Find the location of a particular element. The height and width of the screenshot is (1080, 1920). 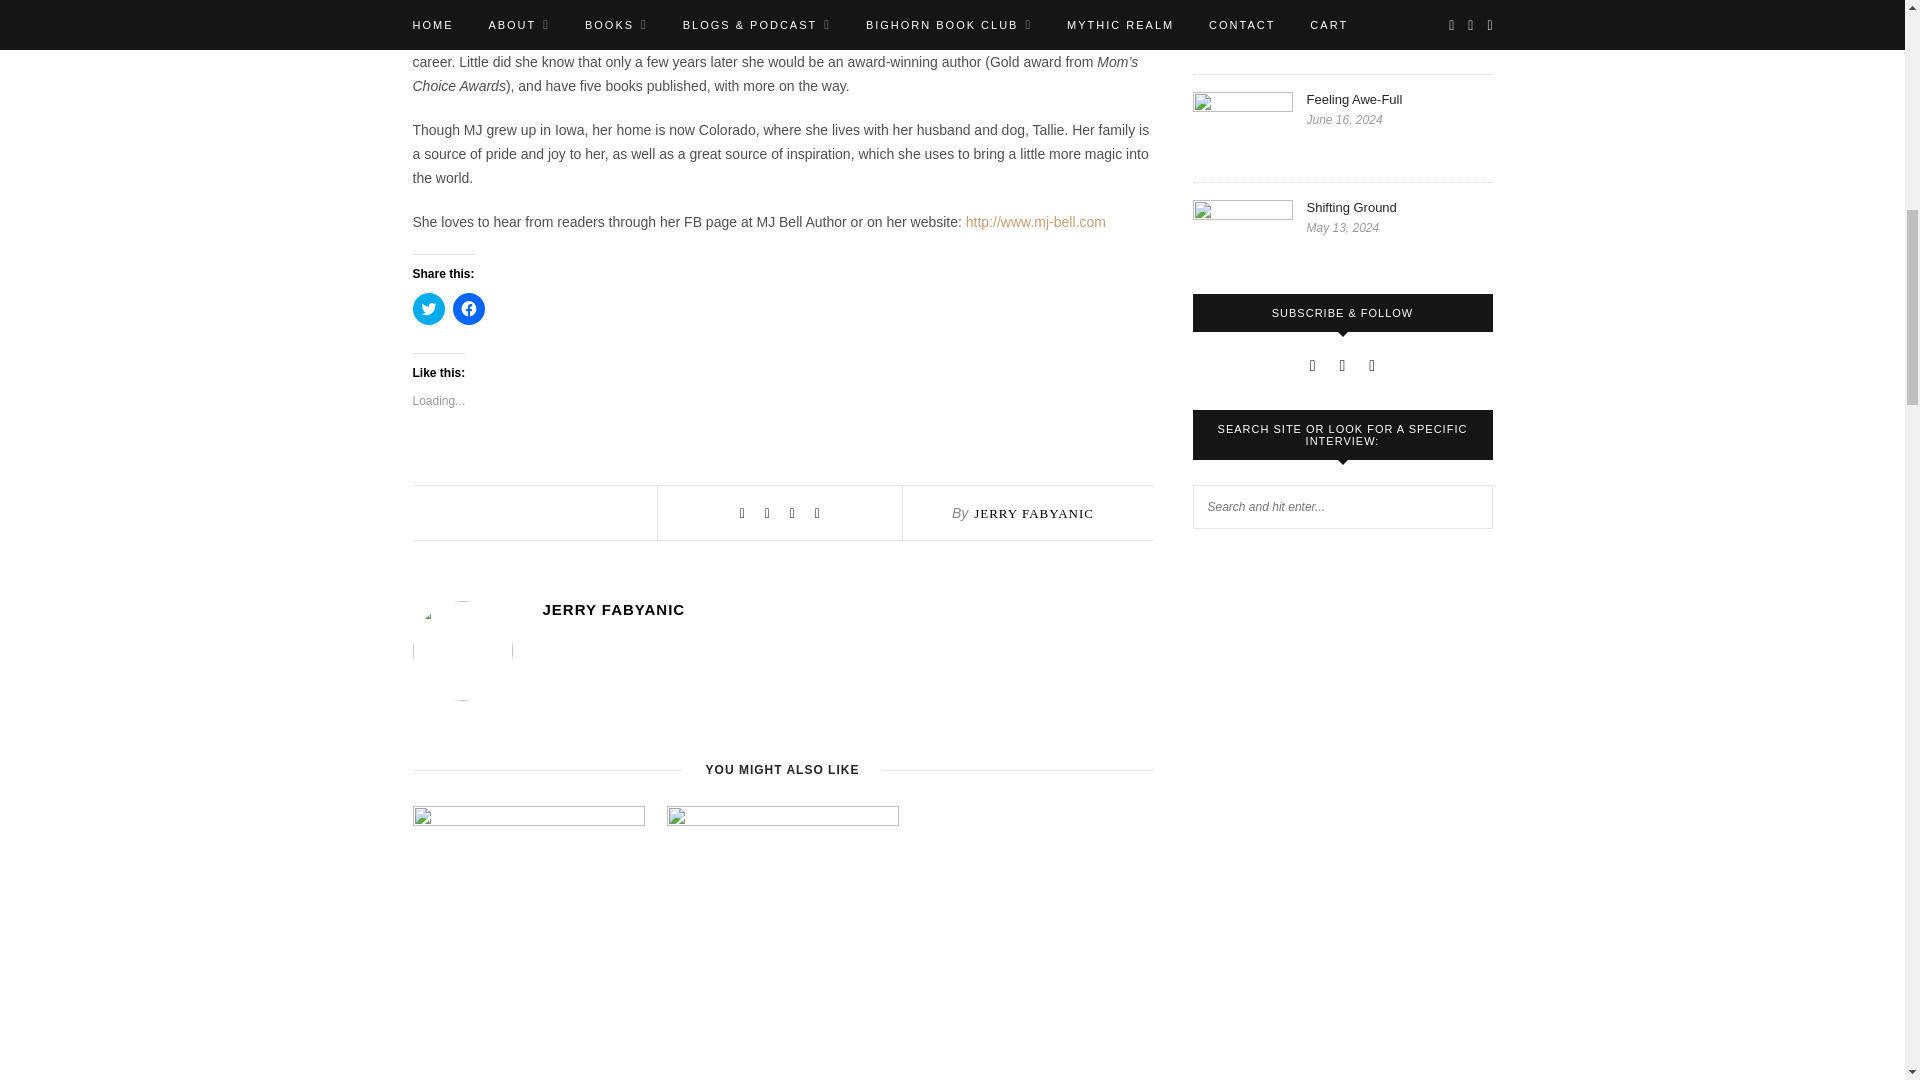

Click to share on Facebook is located at coordinates (467, 308).